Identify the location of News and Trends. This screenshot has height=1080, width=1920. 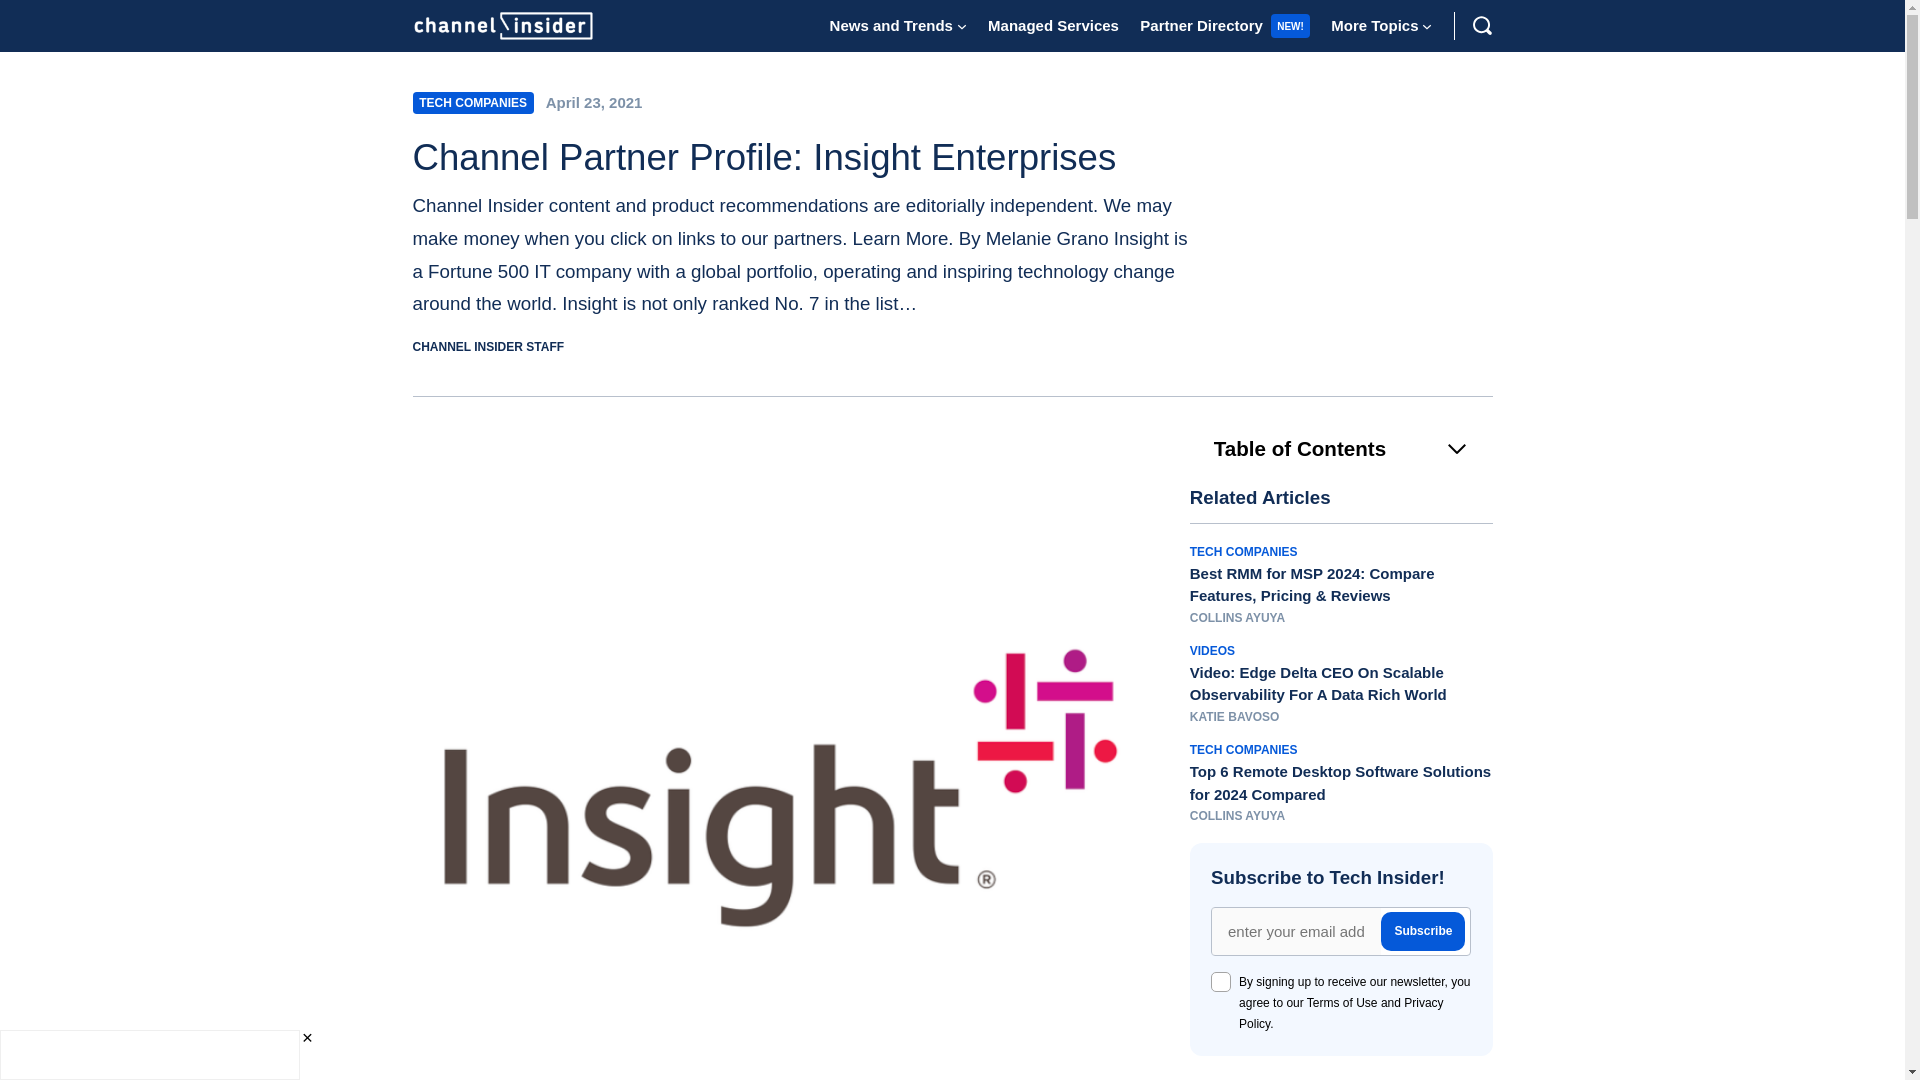
(890, 25).